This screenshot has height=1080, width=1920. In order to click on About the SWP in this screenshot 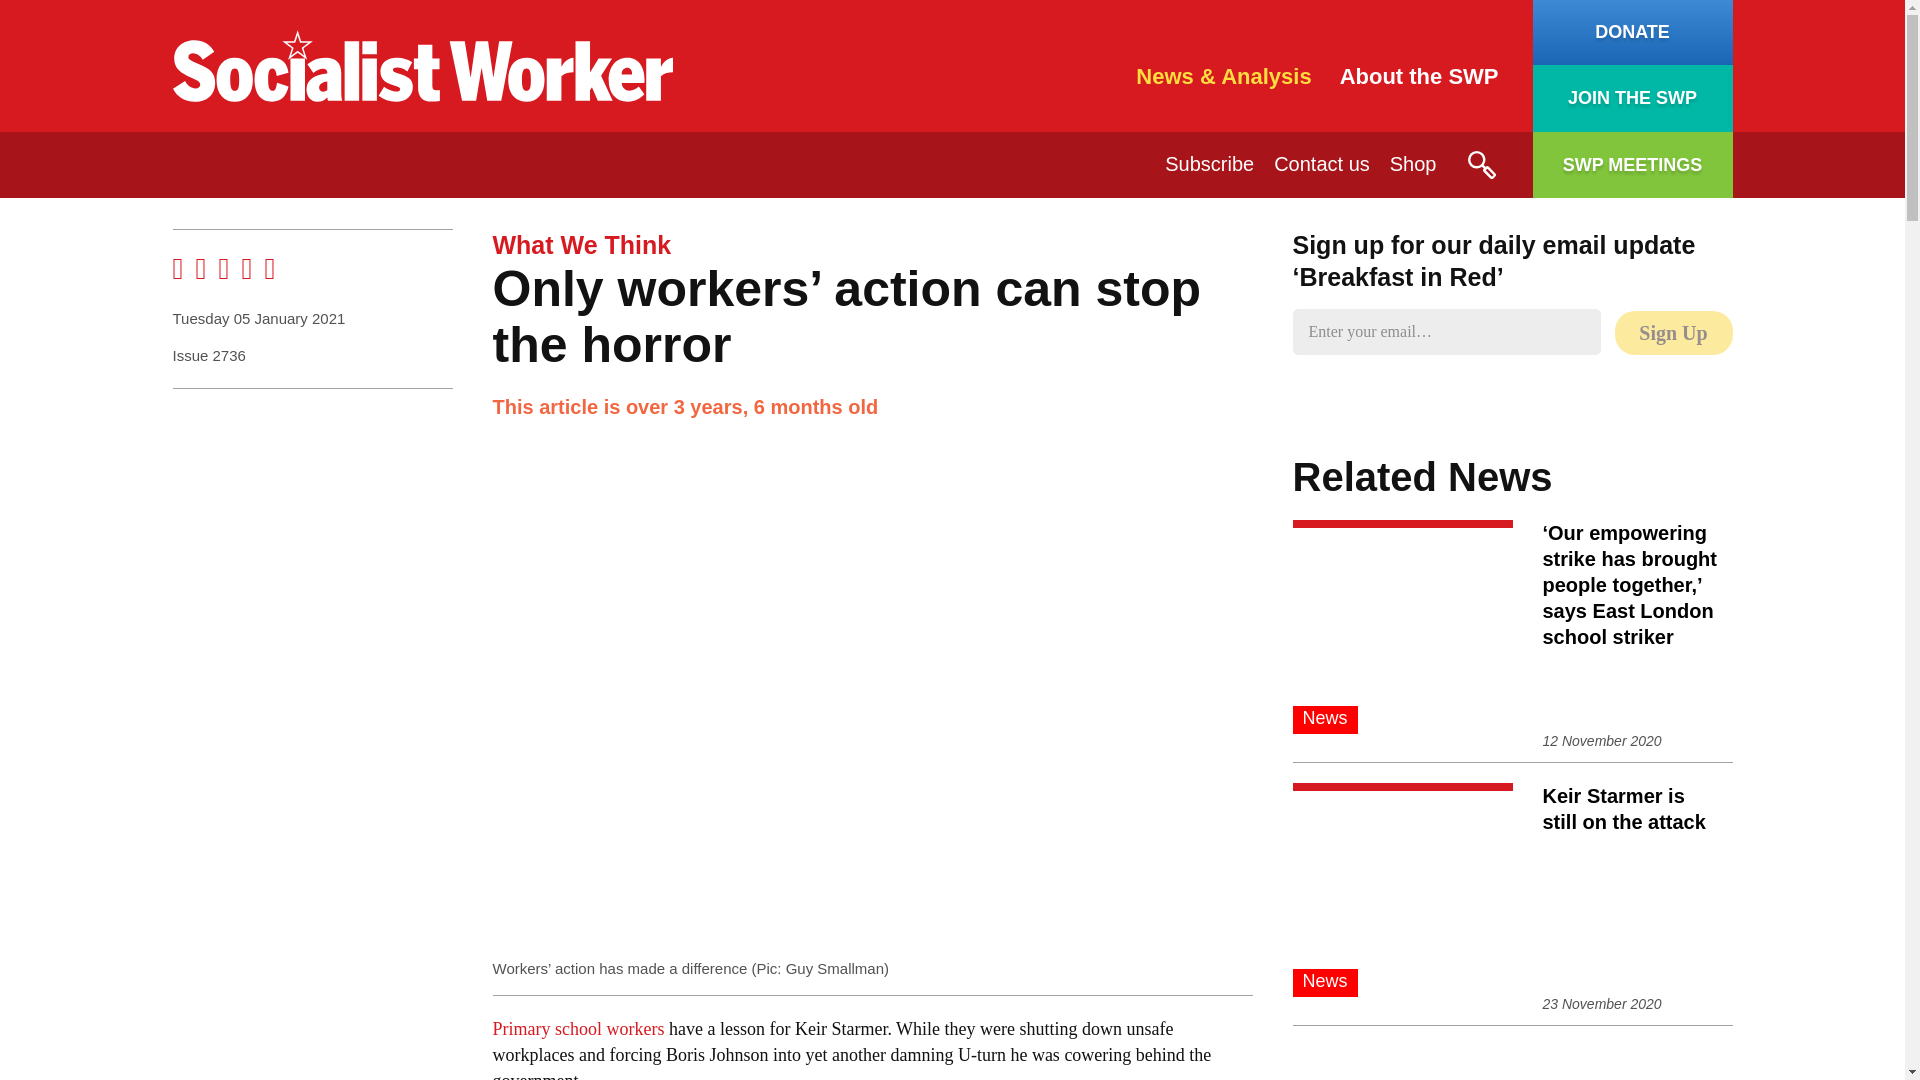, I will do `click(1420, 76)`.